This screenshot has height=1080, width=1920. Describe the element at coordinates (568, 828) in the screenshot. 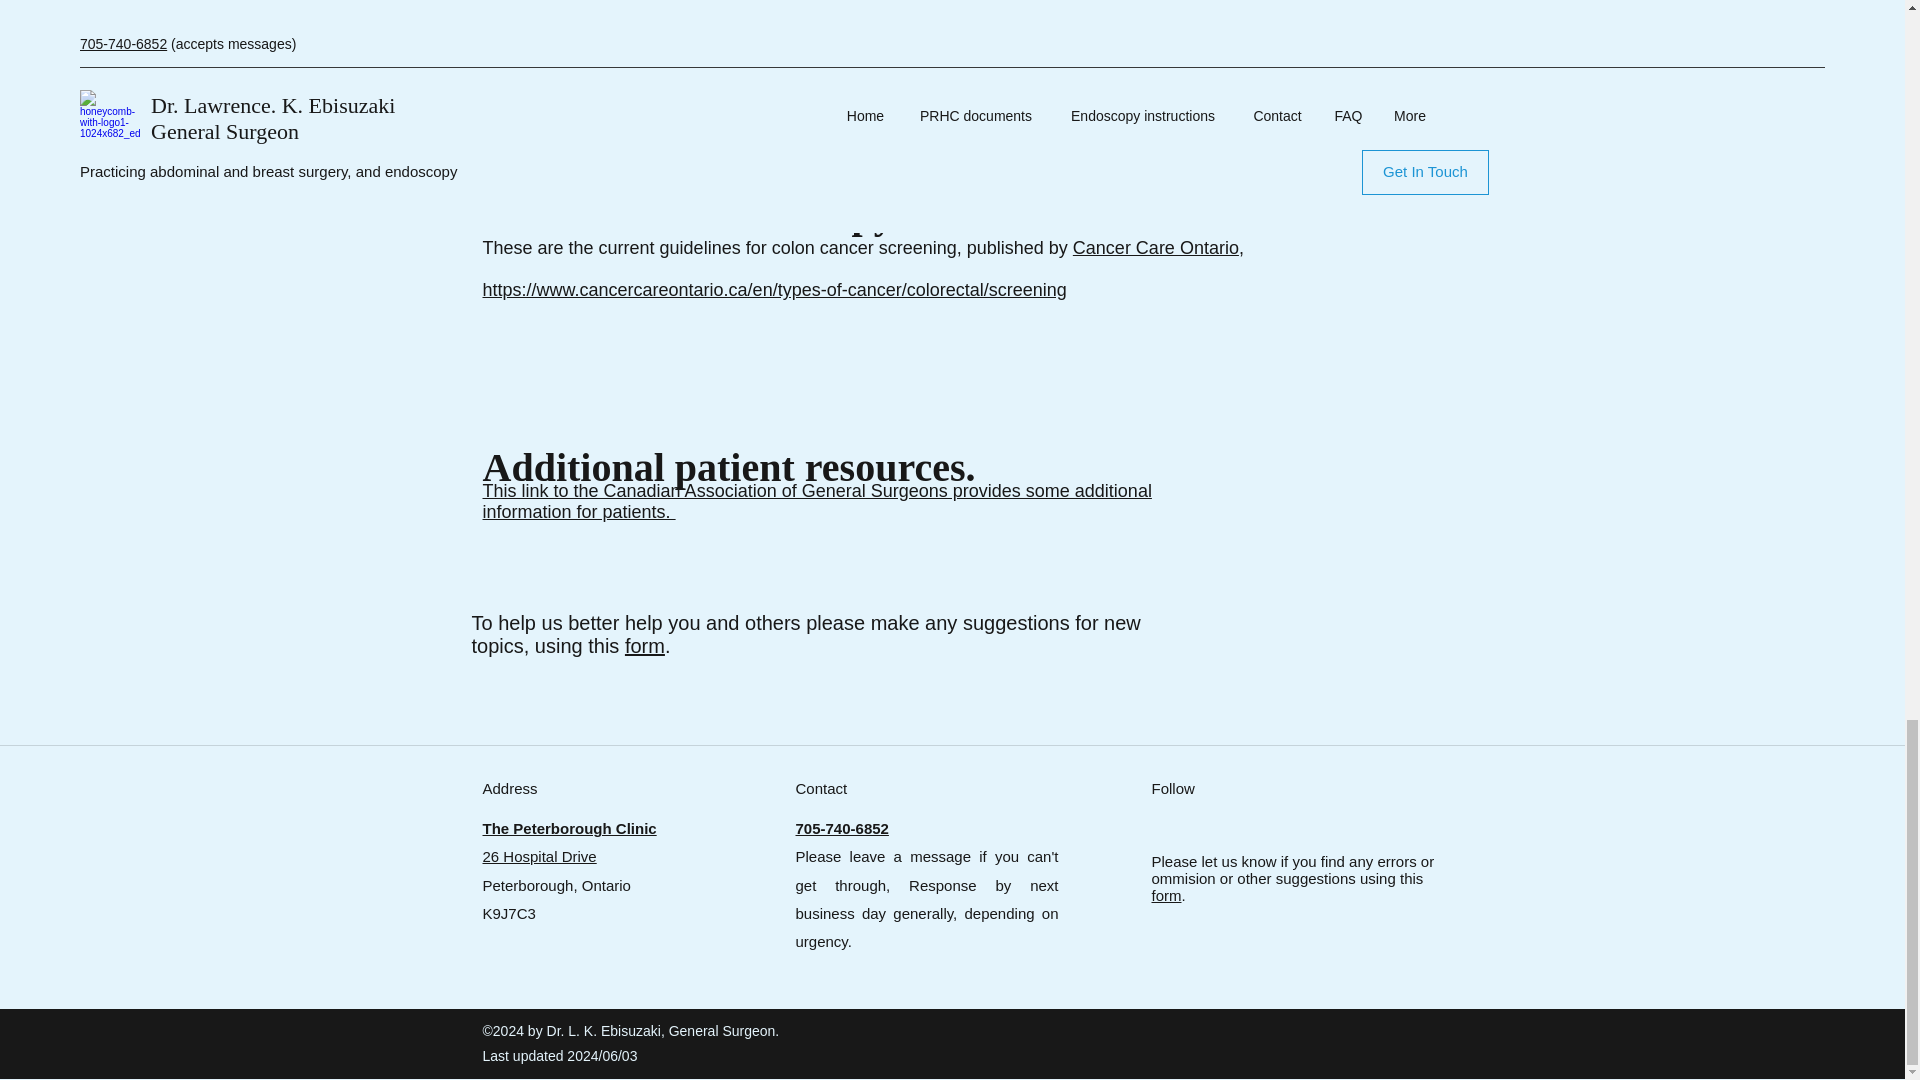

I see `The Peterborough Clinic` at that location.